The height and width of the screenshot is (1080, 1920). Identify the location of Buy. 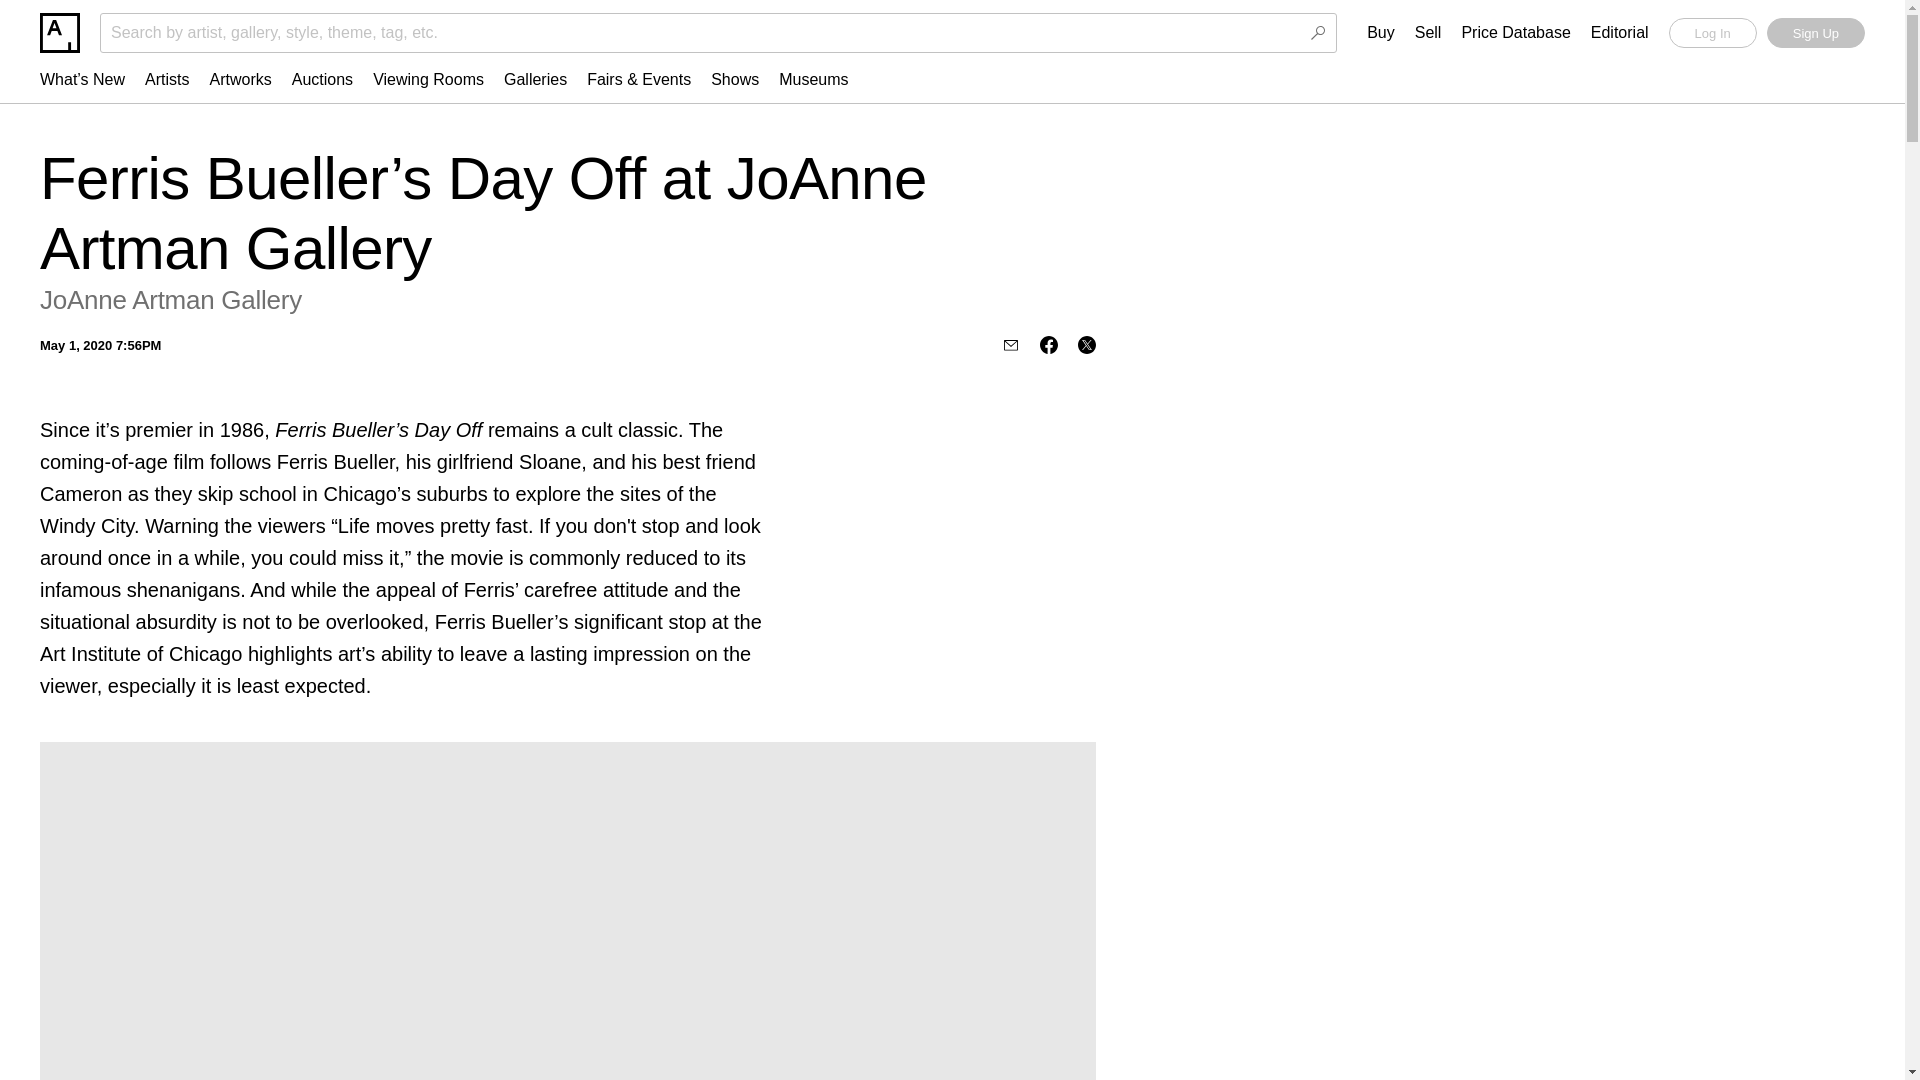
(1381, 33).